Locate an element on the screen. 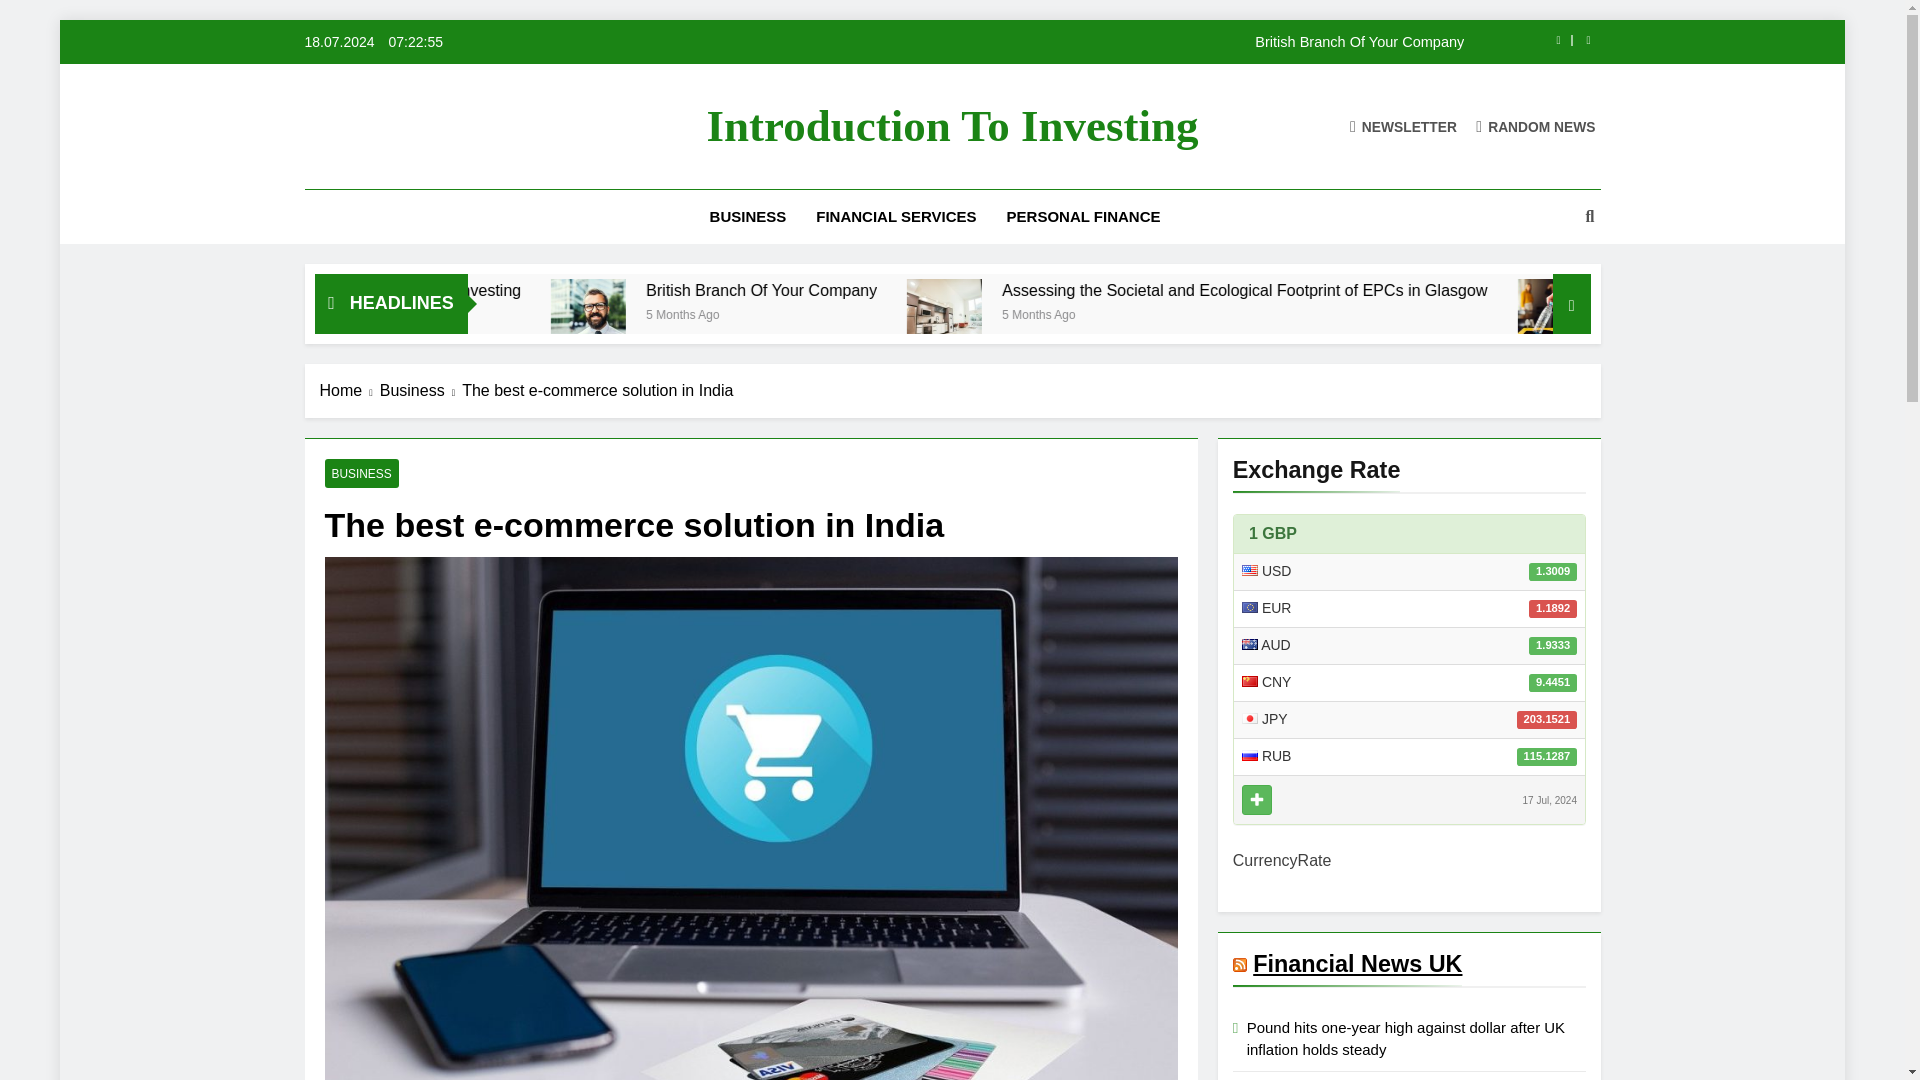 This screenshot has height=1080, width=1920. British Branch Of Your Company is located at coordinates (927, 290).